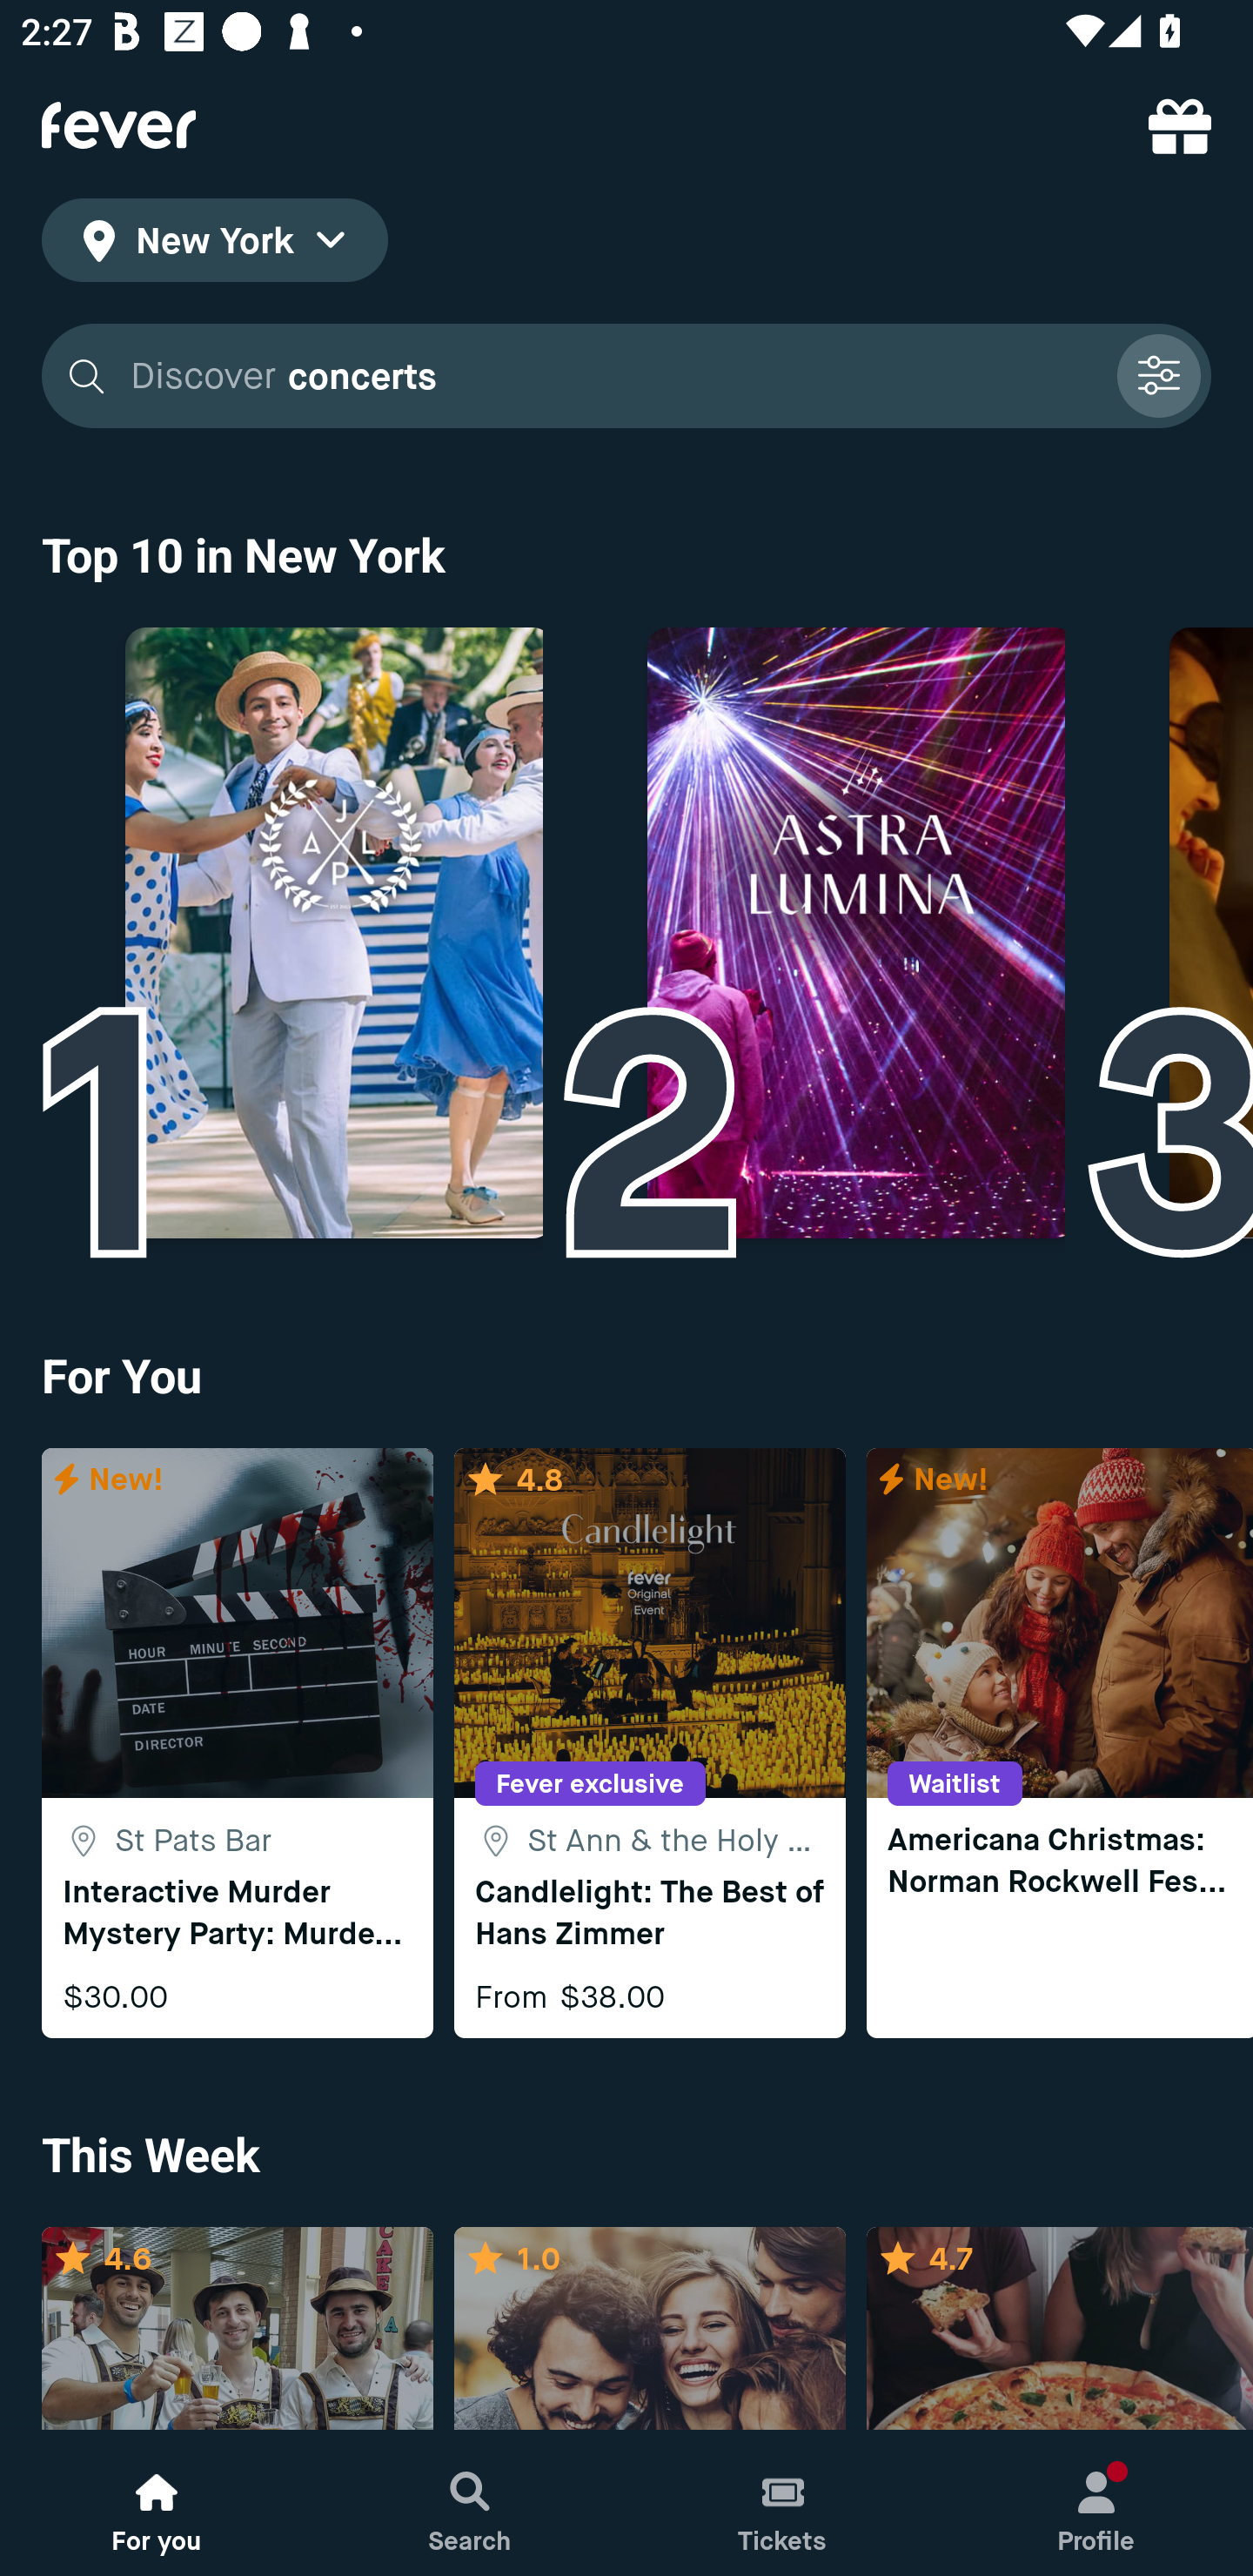 Image resolution: width=1253 pixels, height=2576 pixels. I want to click on cover image 50.0 4.6, so click(237, 2329).